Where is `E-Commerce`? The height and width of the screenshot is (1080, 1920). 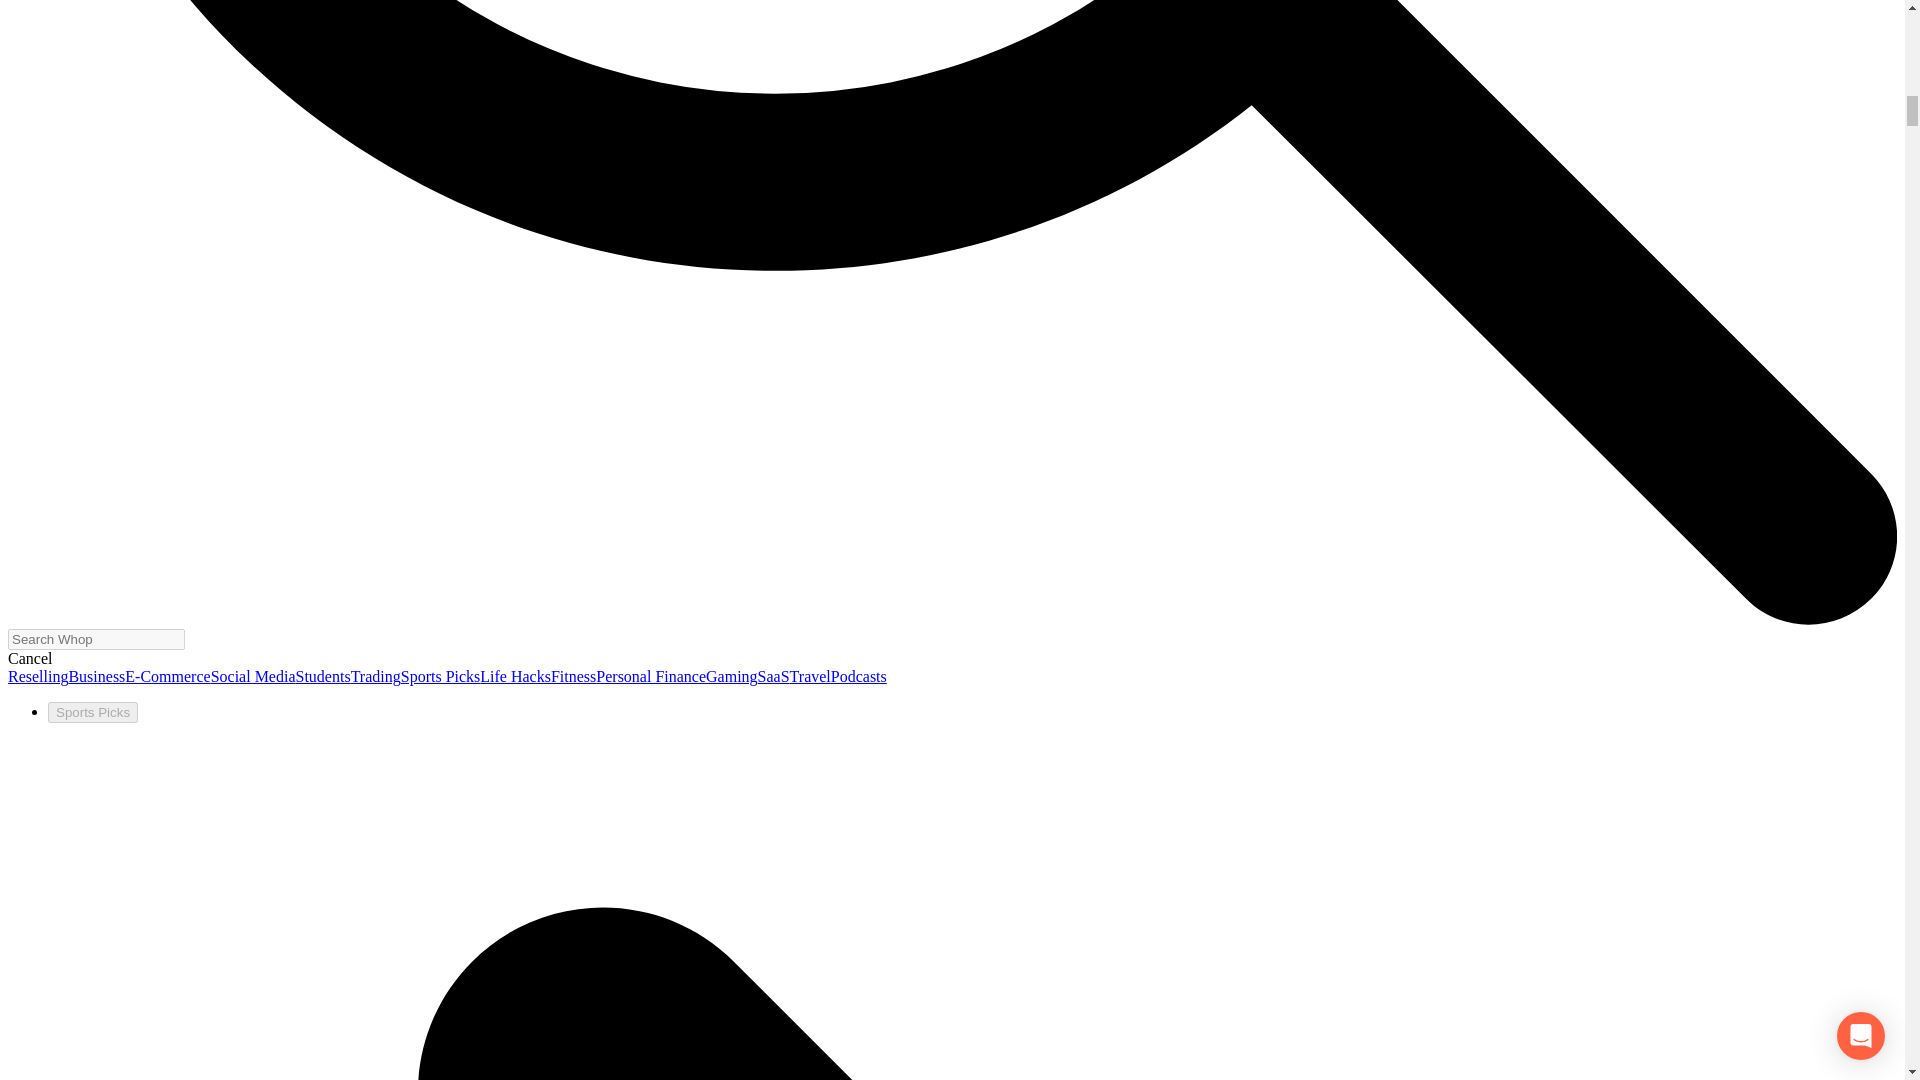 E-Commerce is located at coordinates (166, 676).